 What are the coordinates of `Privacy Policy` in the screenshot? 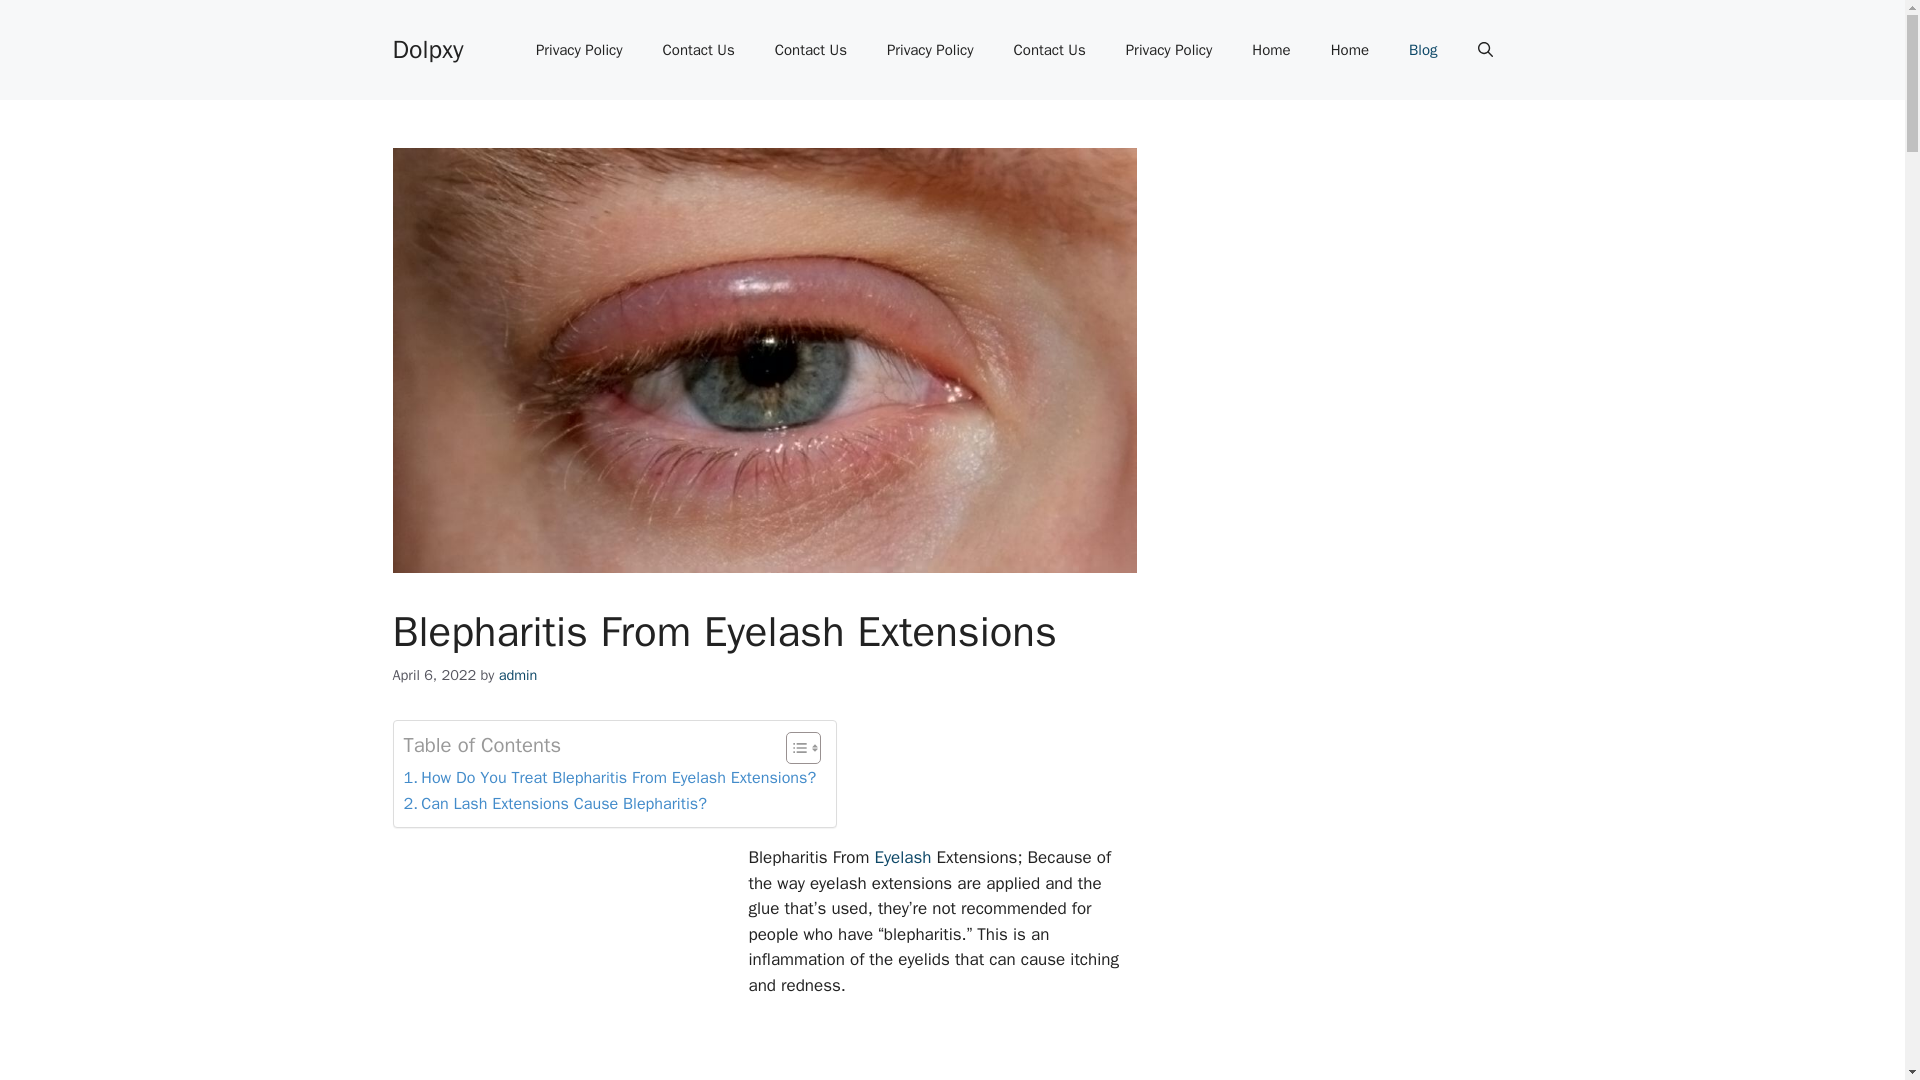 It's located at (1168, 50).